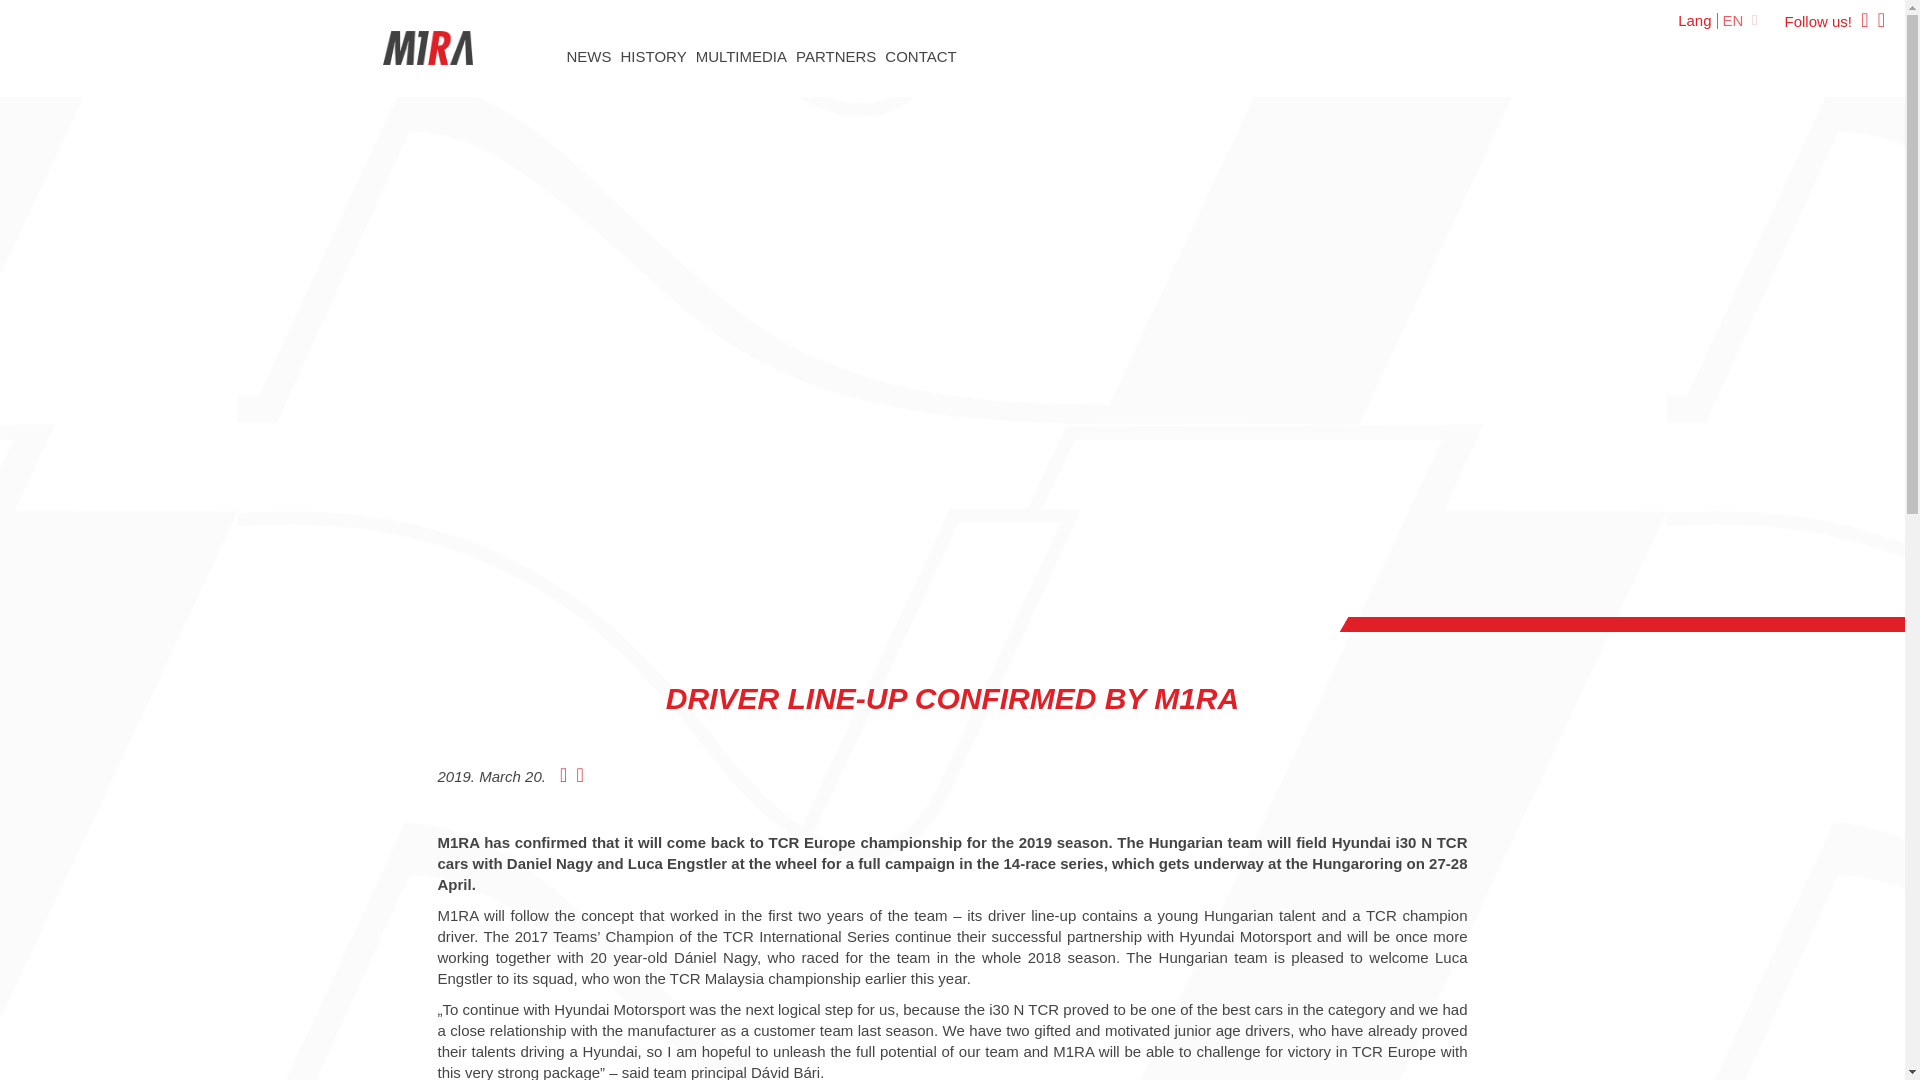 The image size is (1920, 1080). Describe the element at coordinates (741, 56) in the screenshot. I see `MULTIMEDIA` at that location.